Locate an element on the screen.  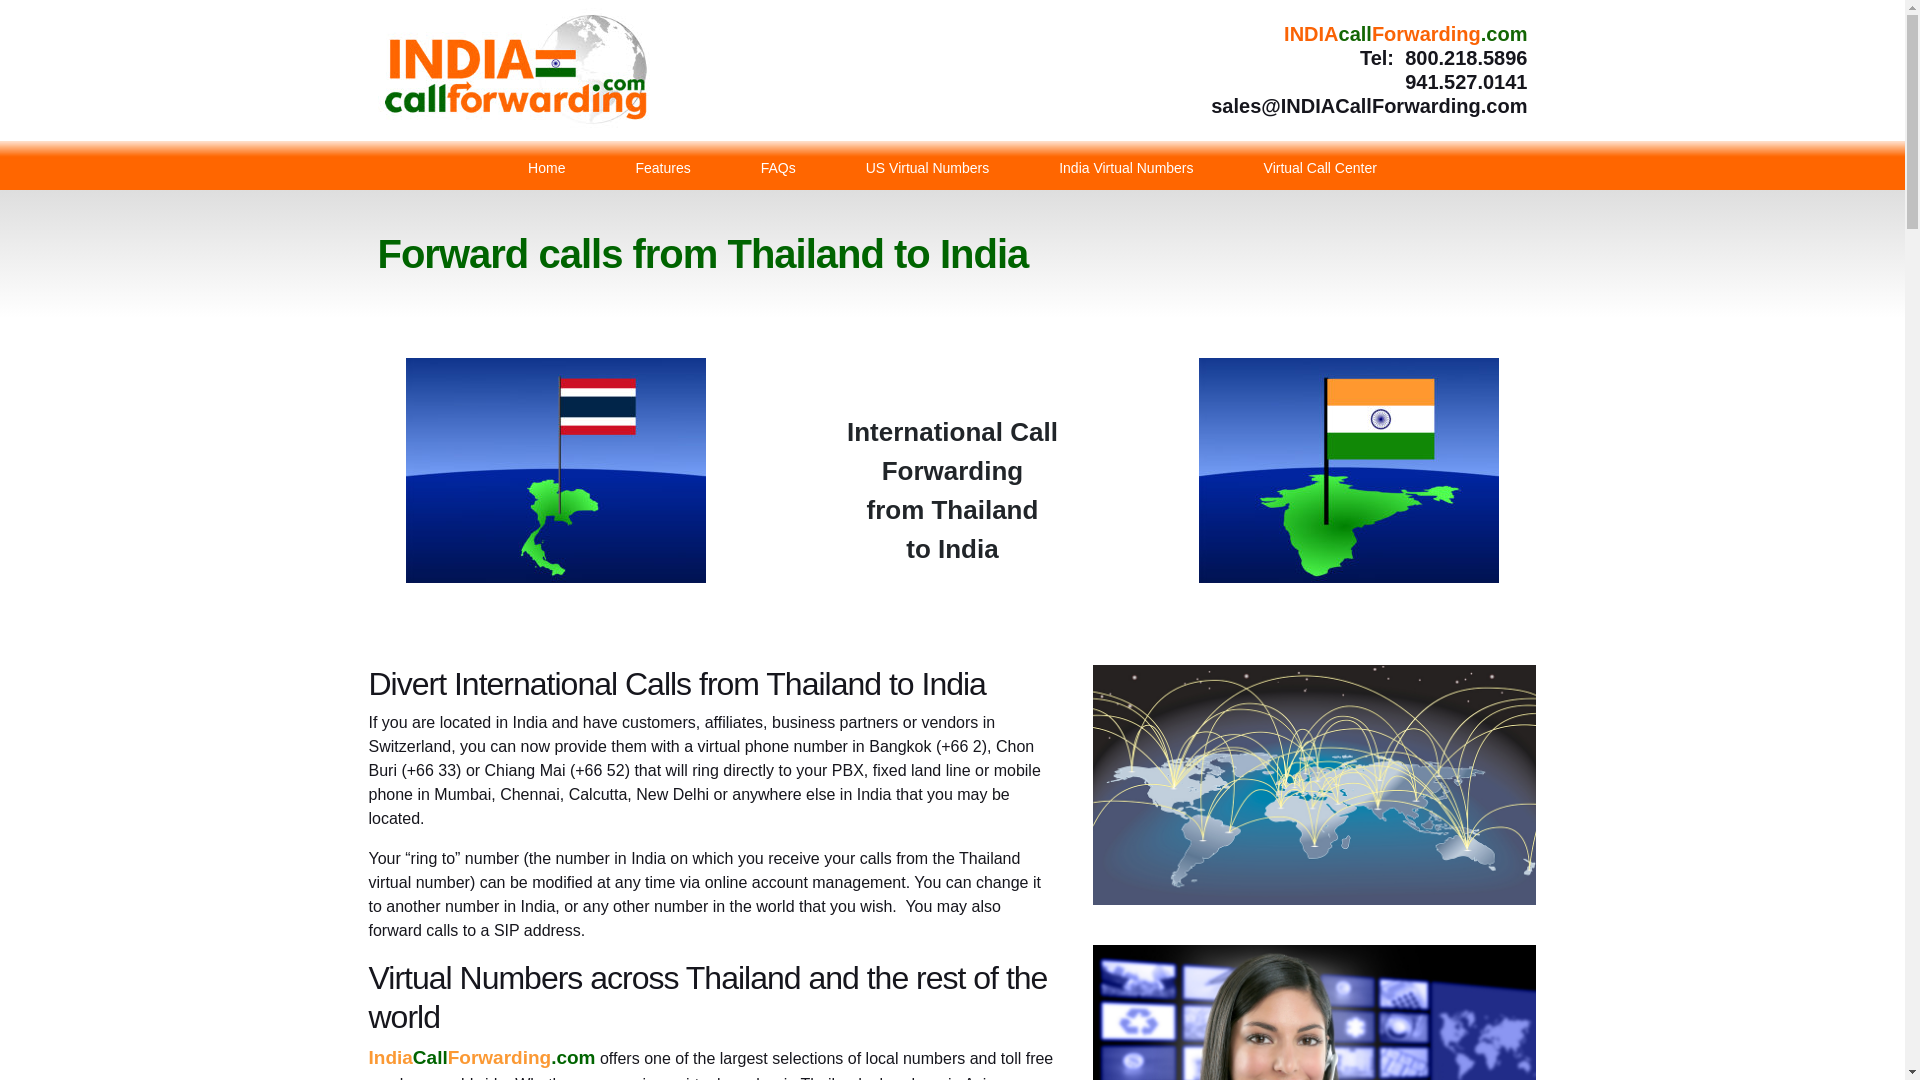
India Virtual Numbers is located at coordinates (1126, 166).